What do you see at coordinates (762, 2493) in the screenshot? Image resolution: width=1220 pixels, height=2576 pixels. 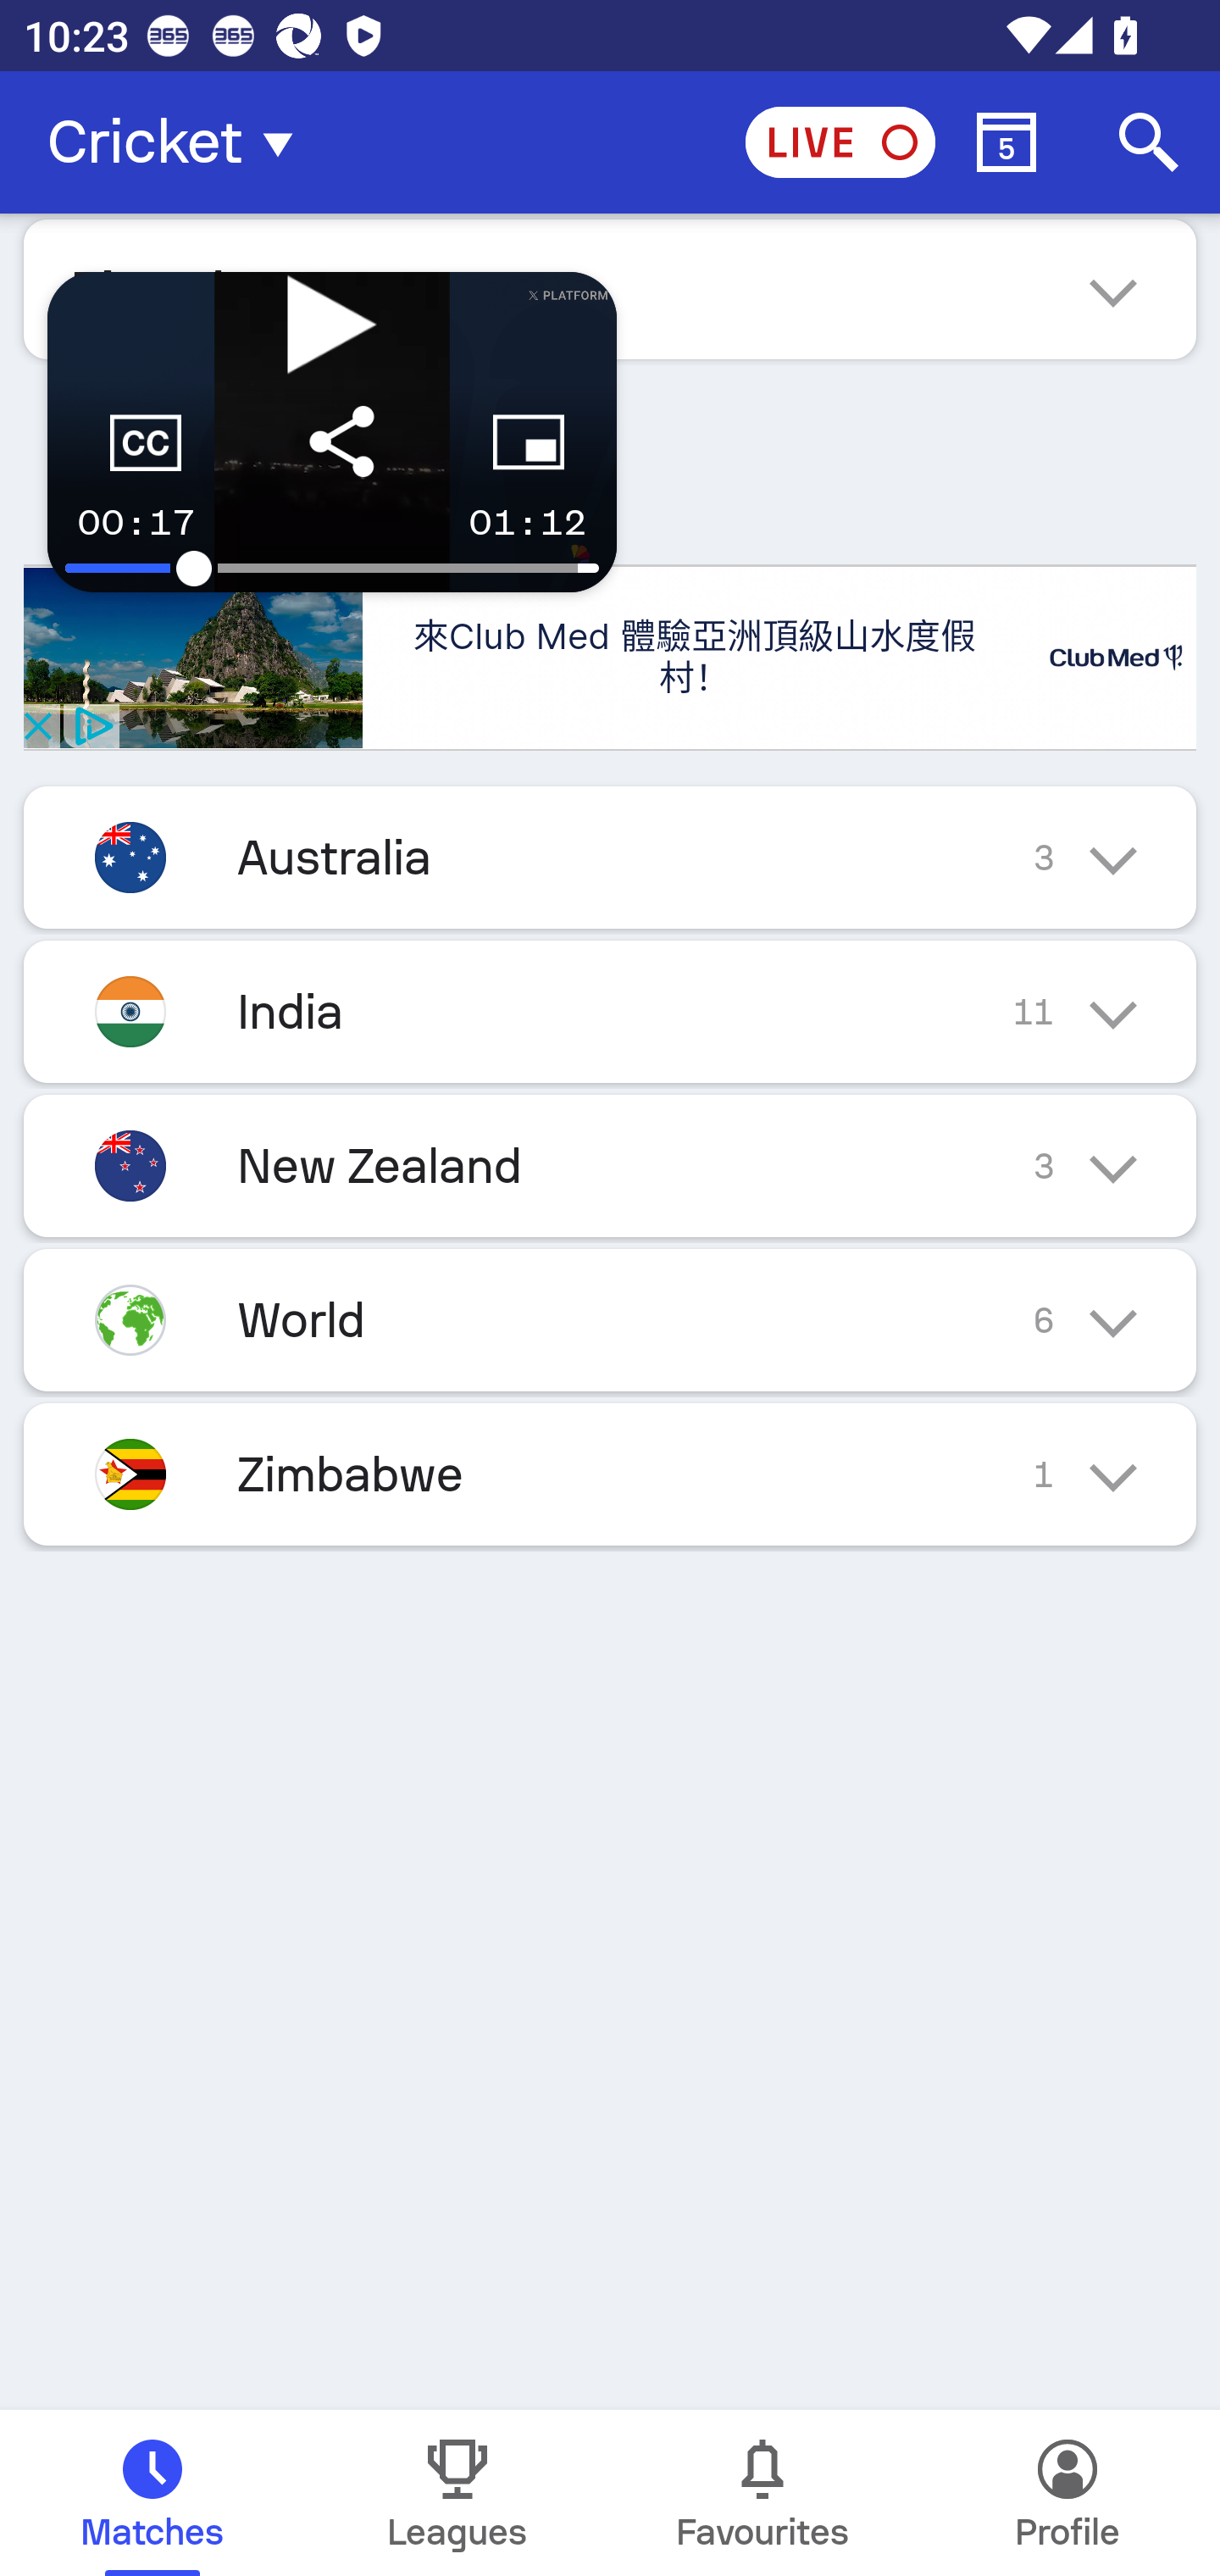 I see `Favourites` at bounding box center [762, 2493].